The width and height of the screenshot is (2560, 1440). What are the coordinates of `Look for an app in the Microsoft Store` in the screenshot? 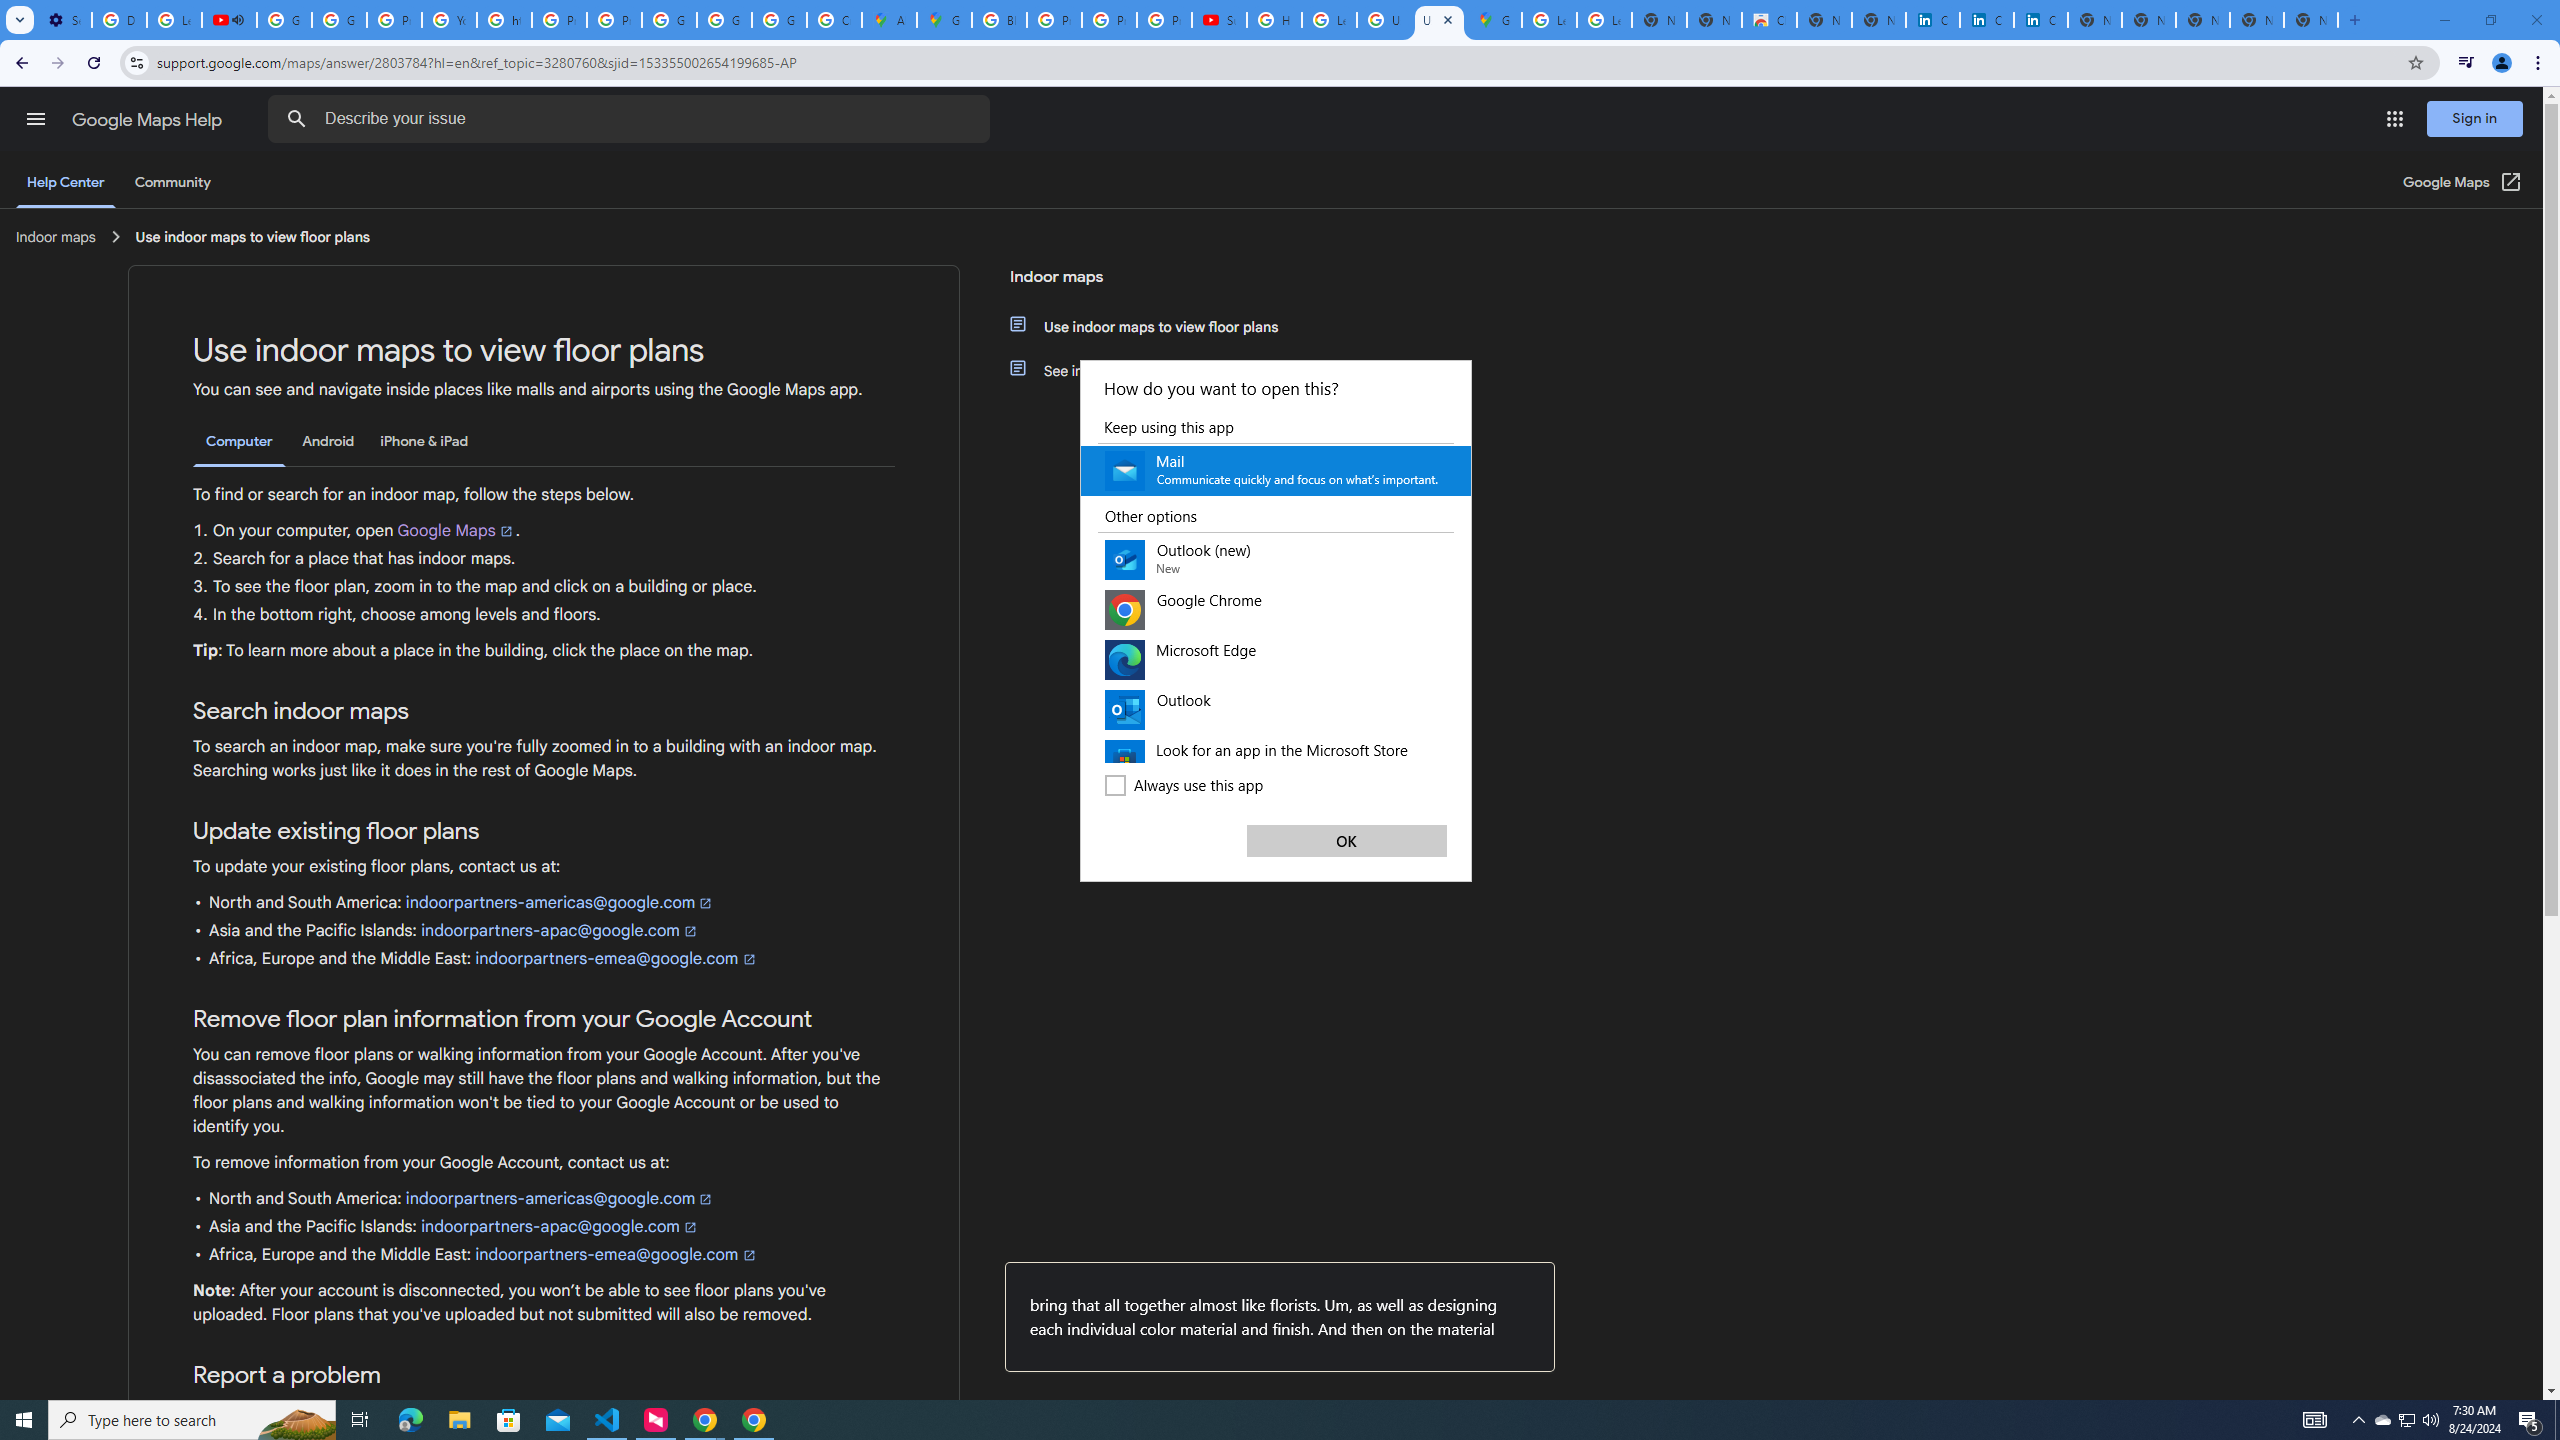 It's located at (1276, 759).